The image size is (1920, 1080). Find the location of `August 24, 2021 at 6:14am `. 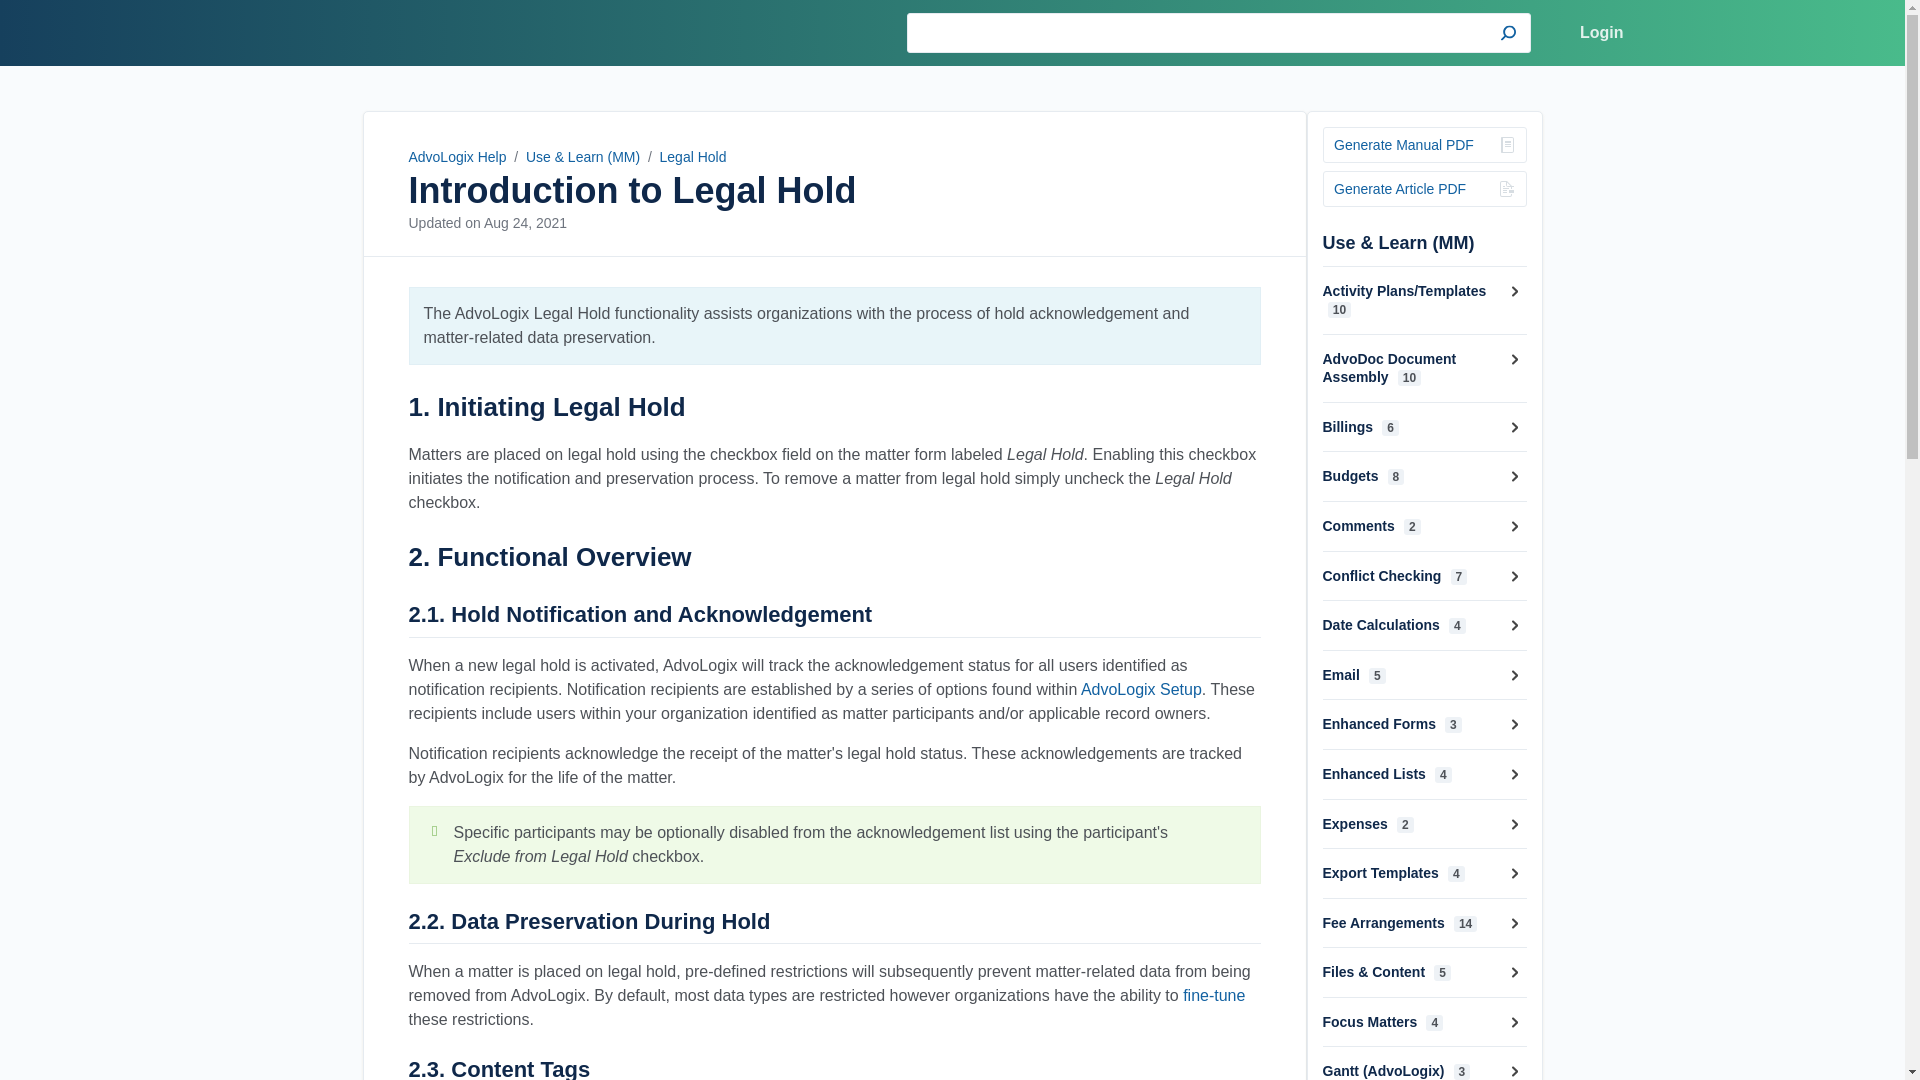

August 24, 2021 at 6:14am  is located at coordinates (524, 222).